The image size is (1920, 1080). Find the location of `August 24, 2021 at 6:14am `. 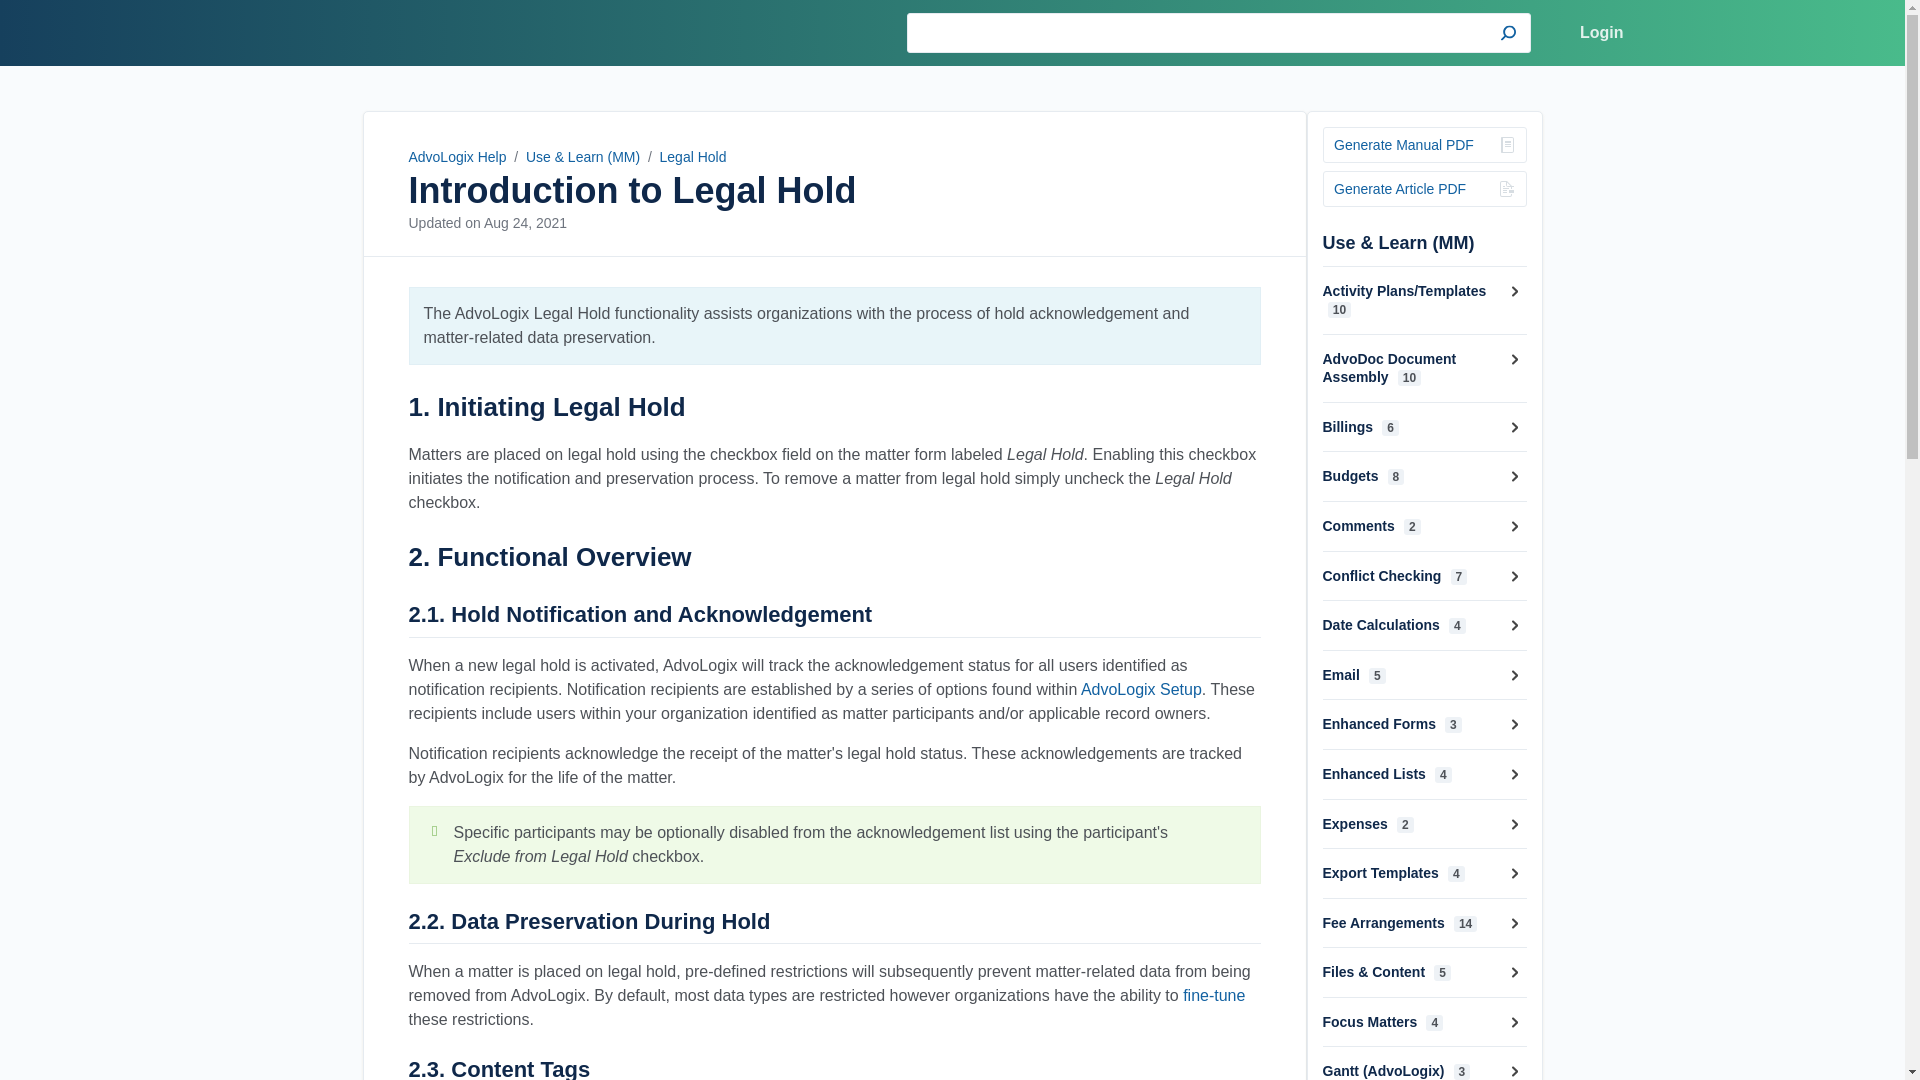

August 24, 2021 at 6:14am  is located at coordinates (524, 222).